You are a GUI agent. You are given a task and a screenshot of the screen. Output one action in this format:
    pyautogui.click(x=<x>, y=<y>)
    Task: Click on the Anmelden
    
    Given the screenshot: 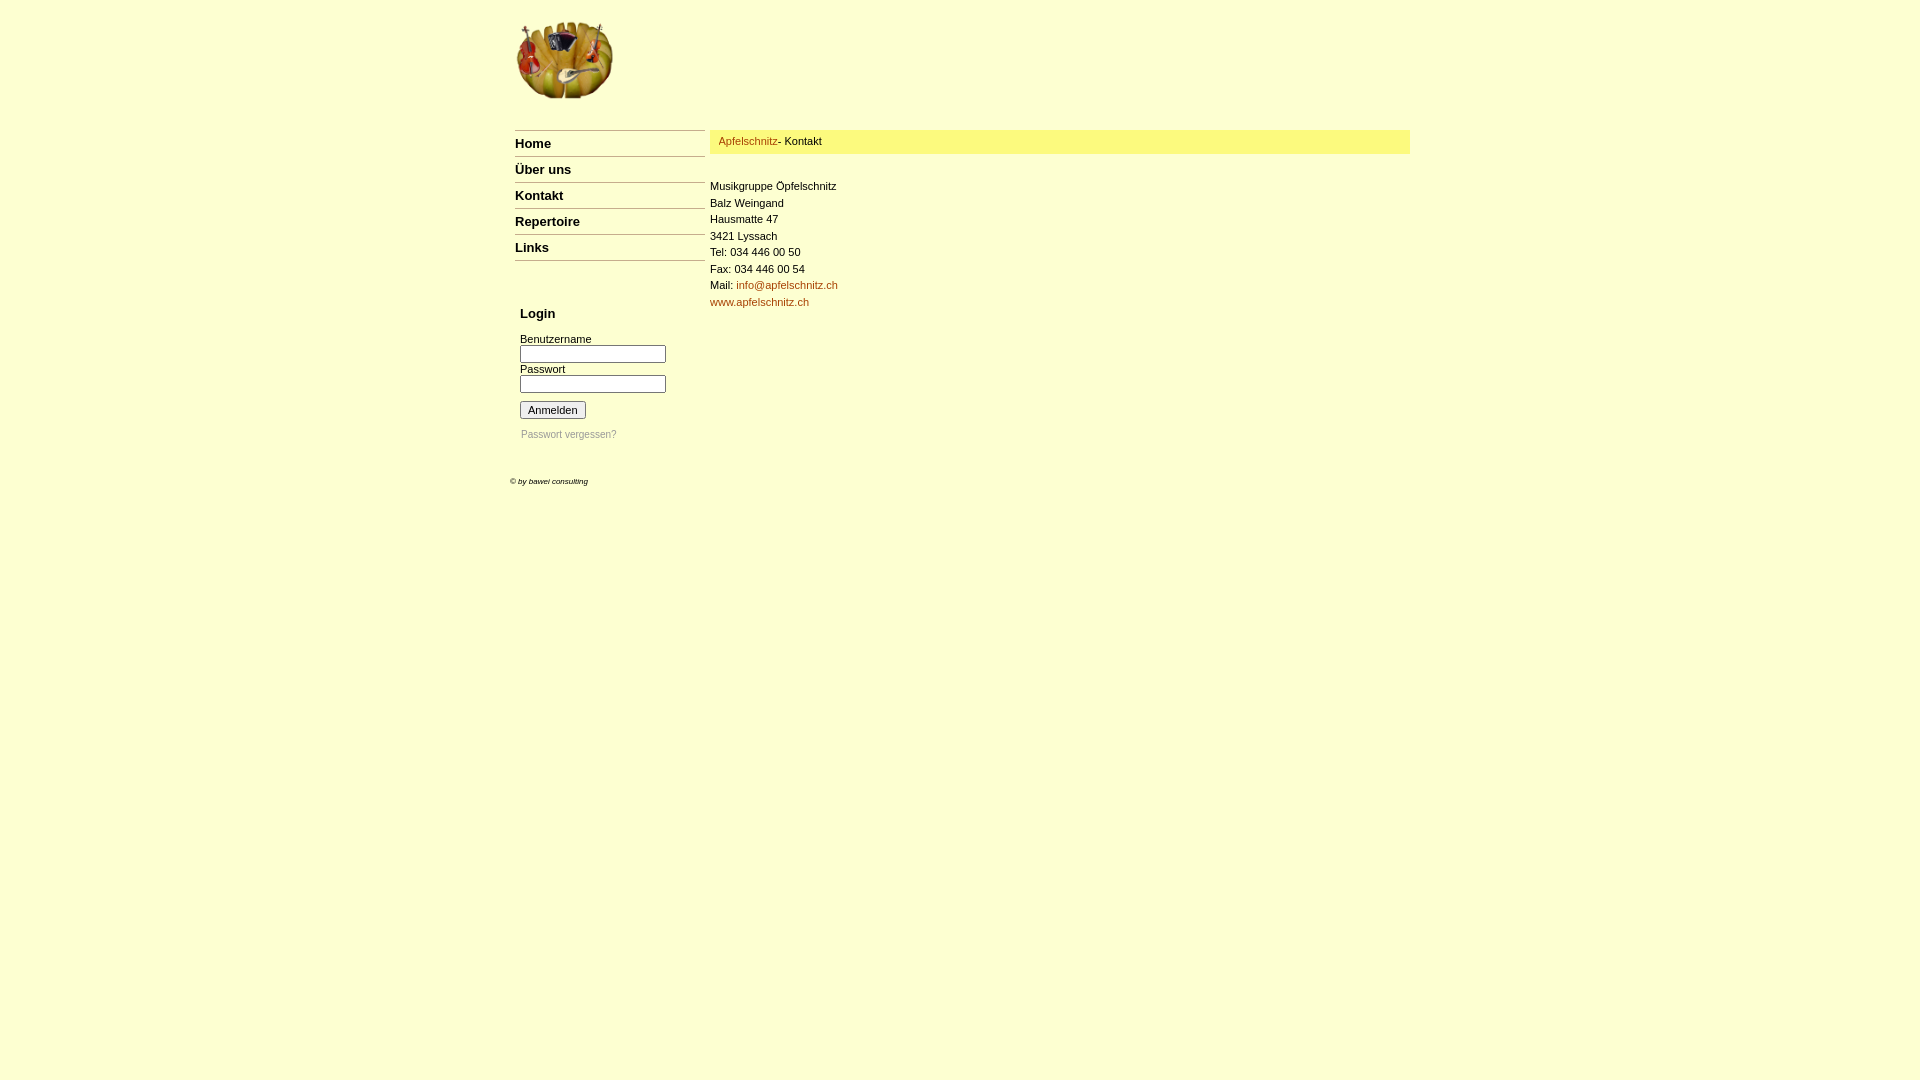 What is the action you would take?
    pyautogui.click(x=553, y=410)
    